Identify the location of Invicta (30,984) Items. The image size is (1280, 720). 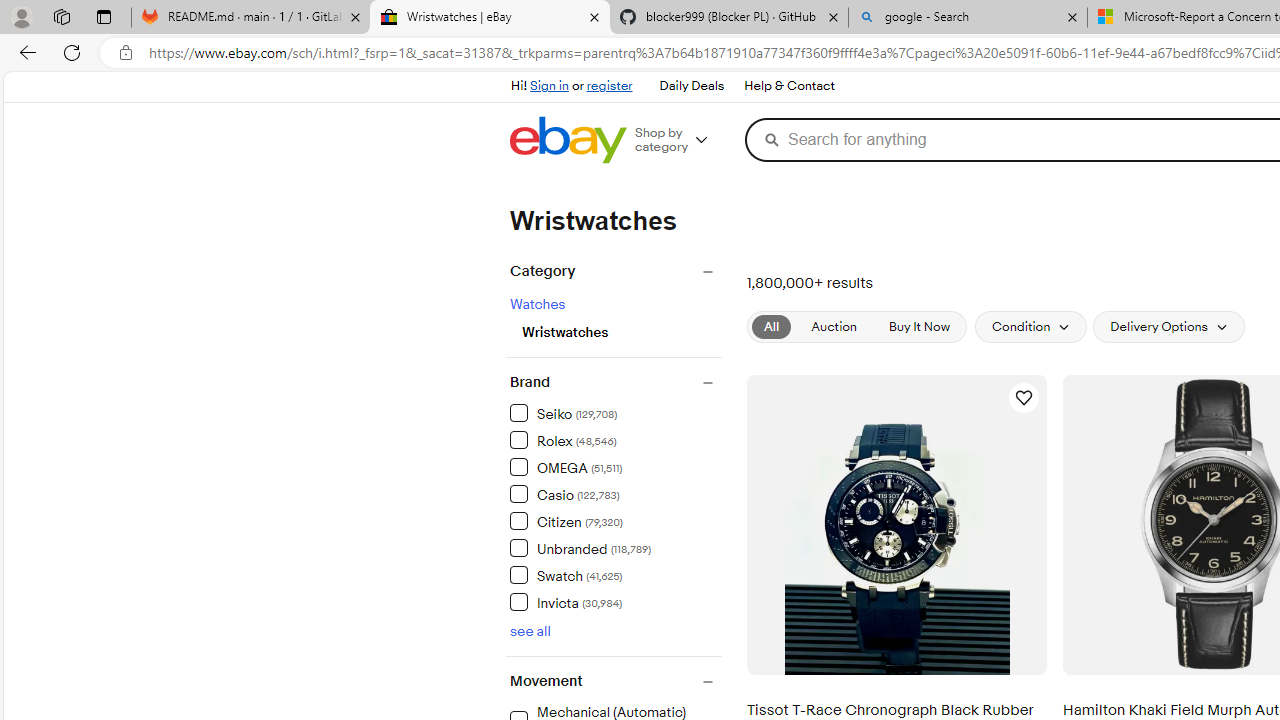
(566, 602).